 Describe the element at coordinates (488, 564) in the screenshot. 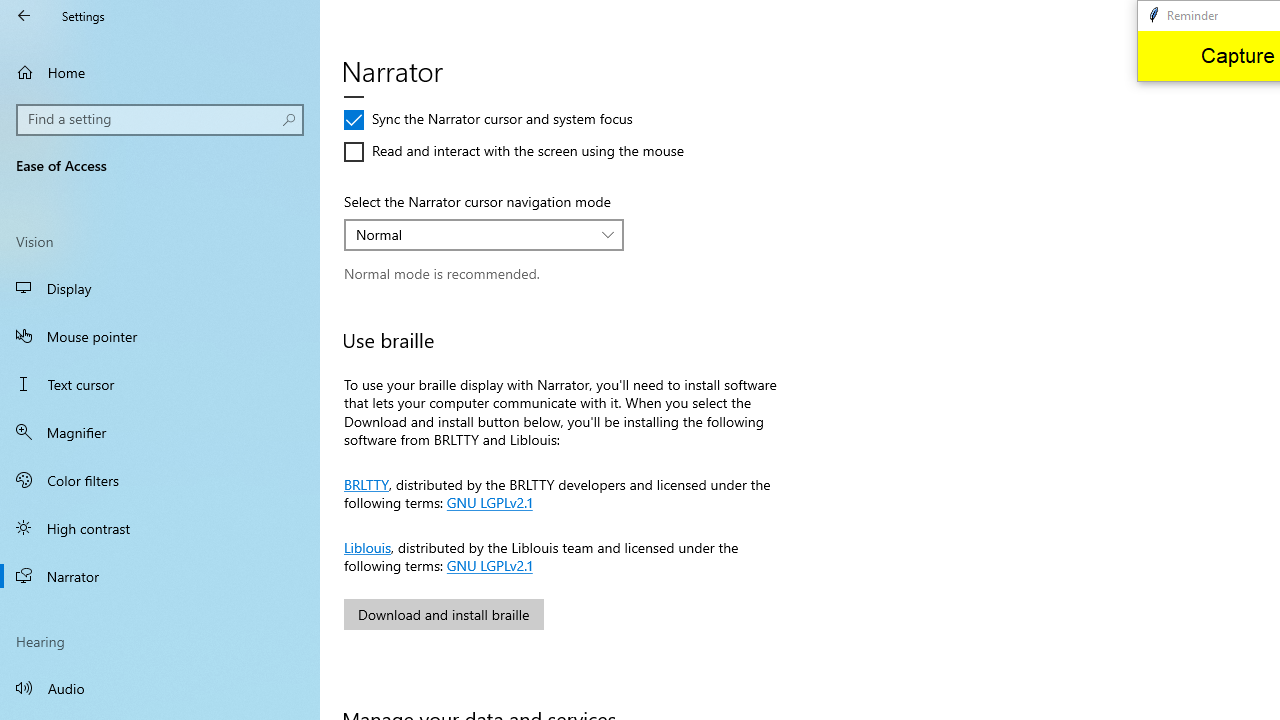

I see `GNU LGPLv2.1` at that location.